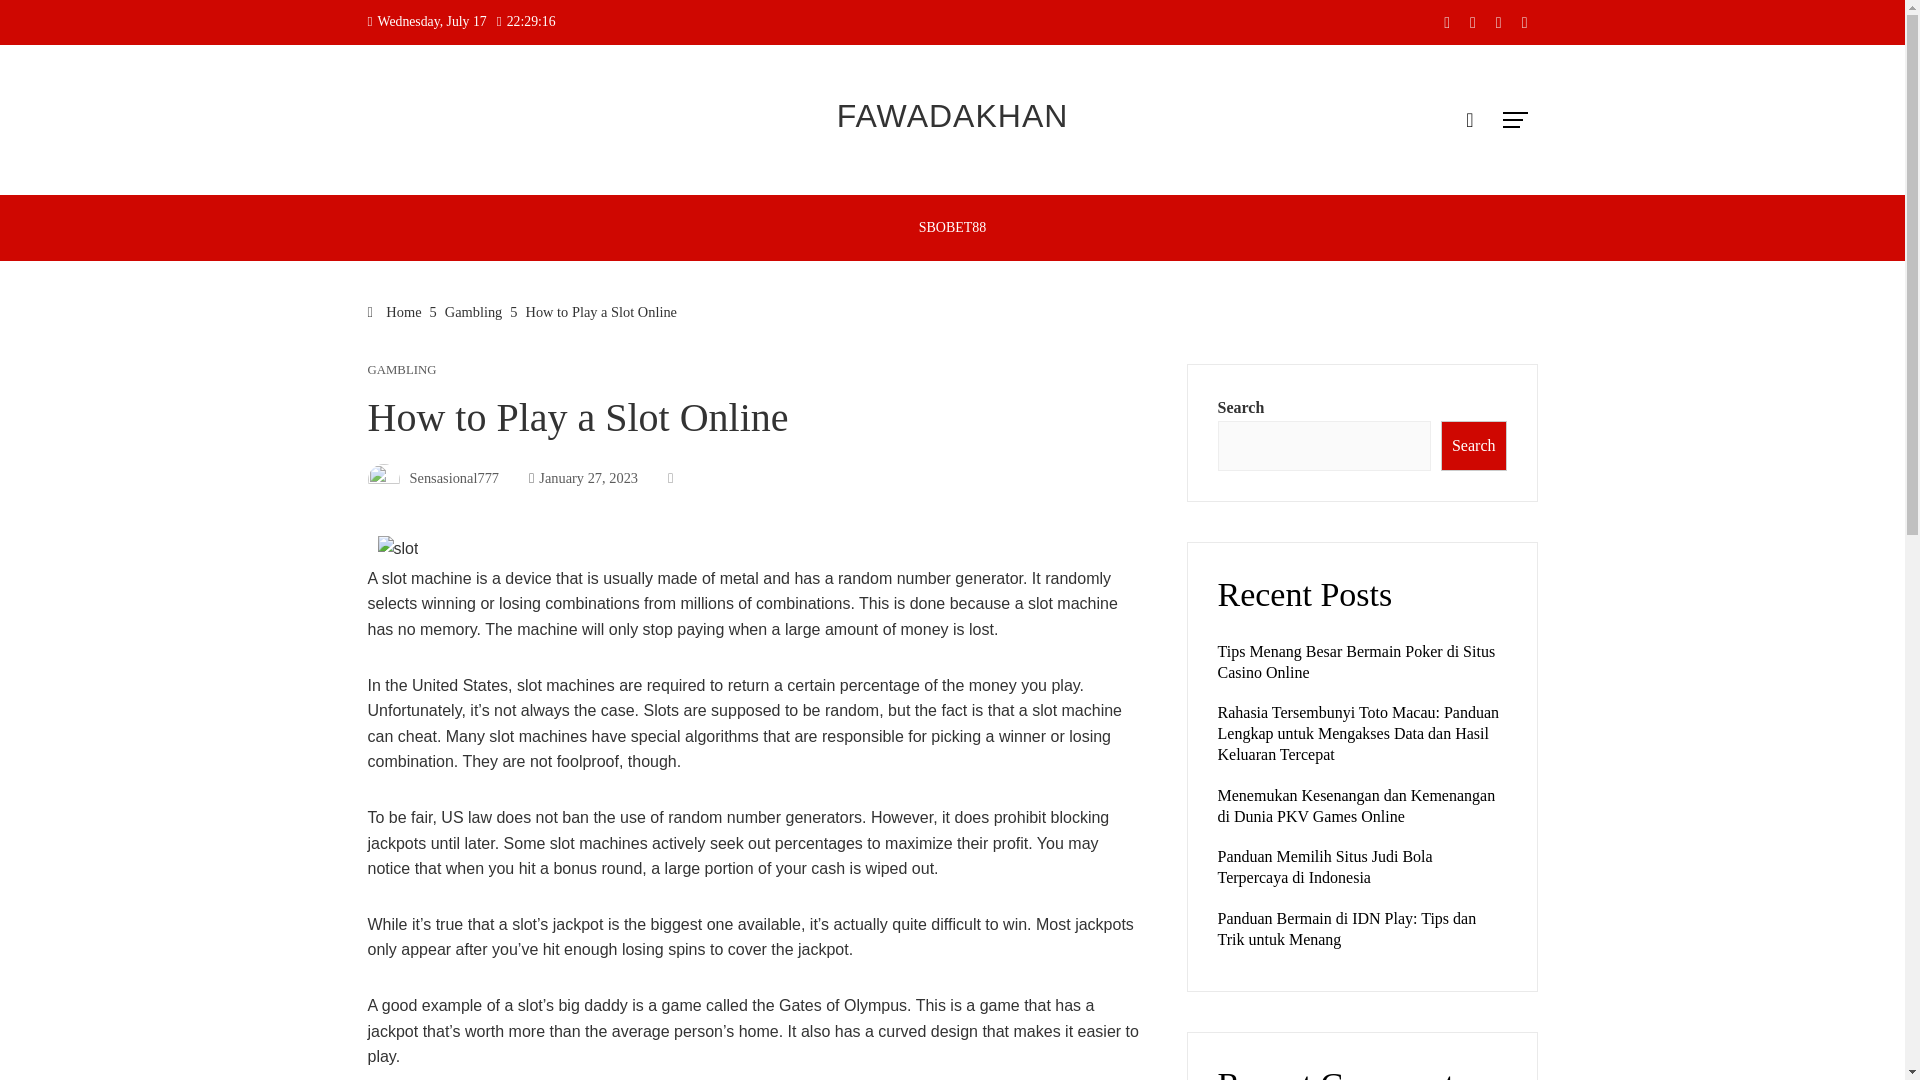 This screenshot has width=1920, height=1080. Describe the element at coordinates (395, 311) in the screenshot. I see `Home` at that location.